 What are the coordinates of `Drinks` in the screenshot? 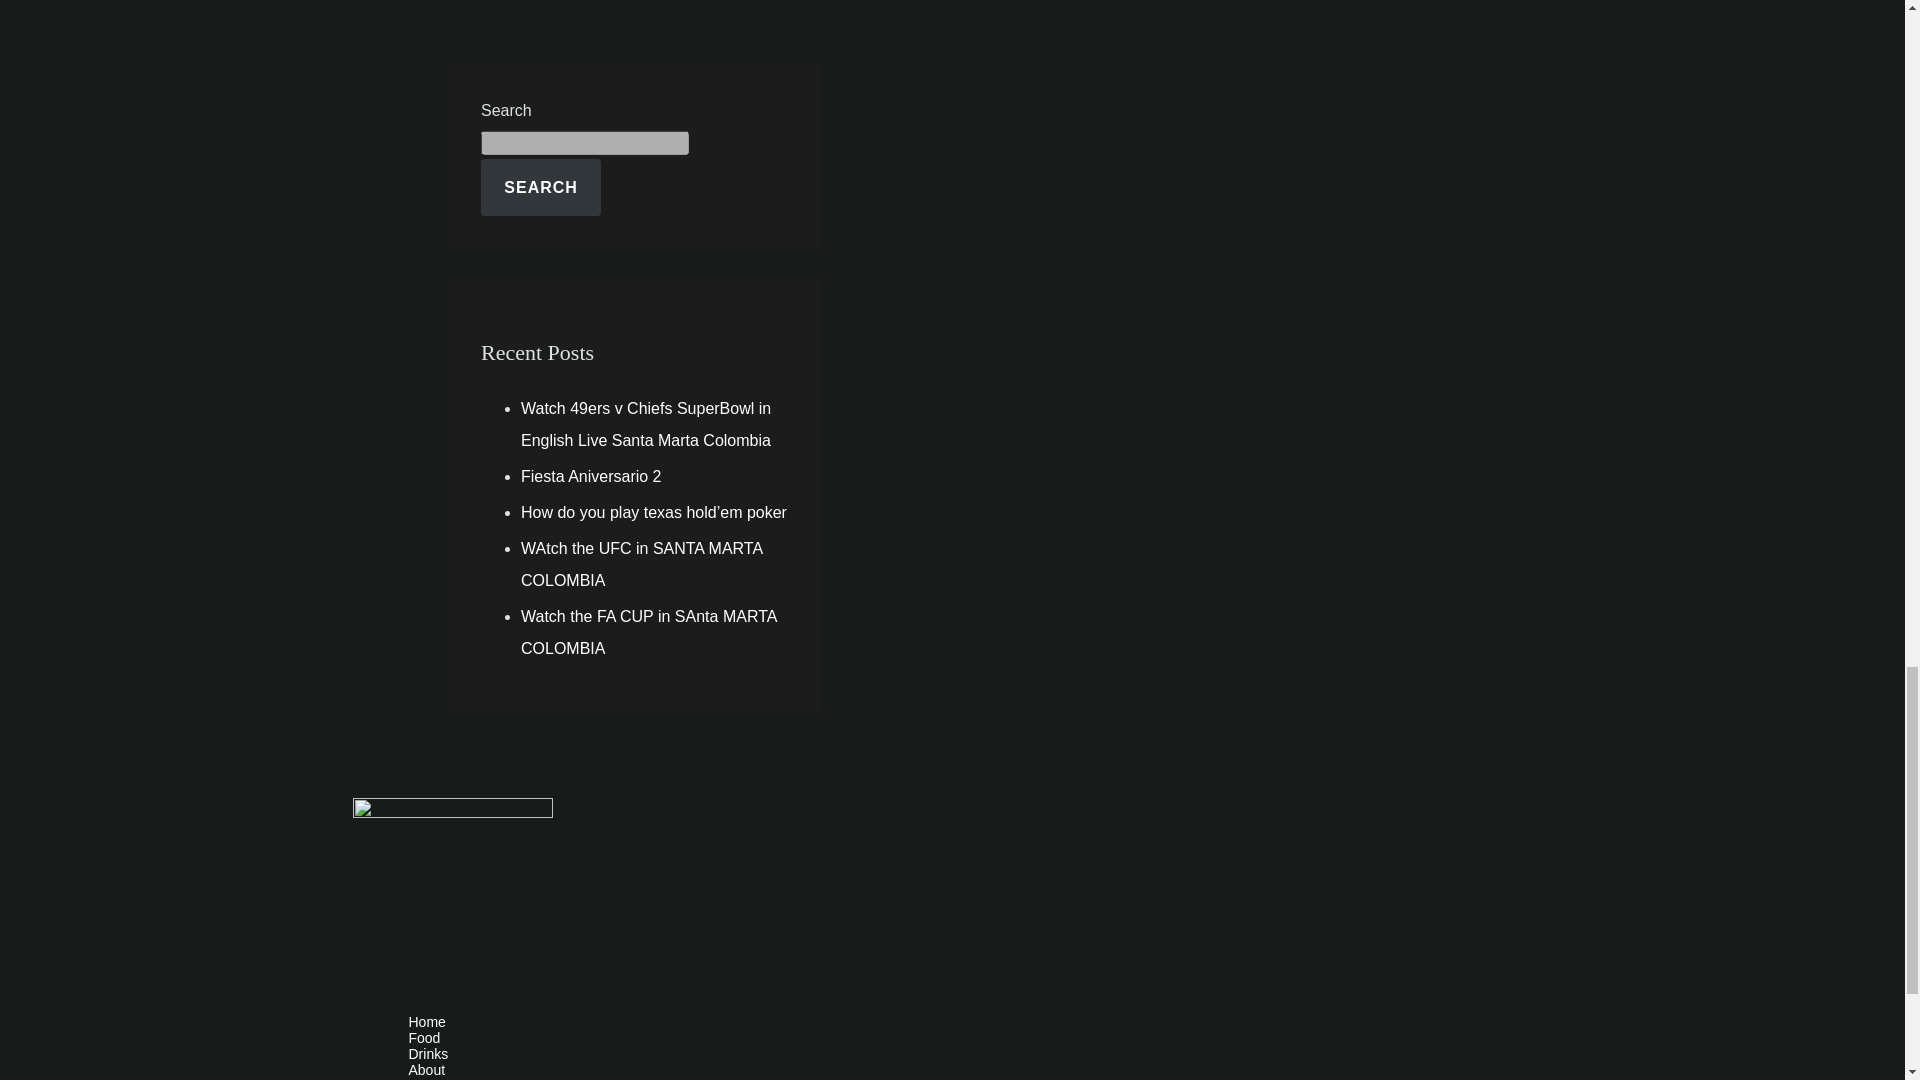 It's located at (971, 1054).